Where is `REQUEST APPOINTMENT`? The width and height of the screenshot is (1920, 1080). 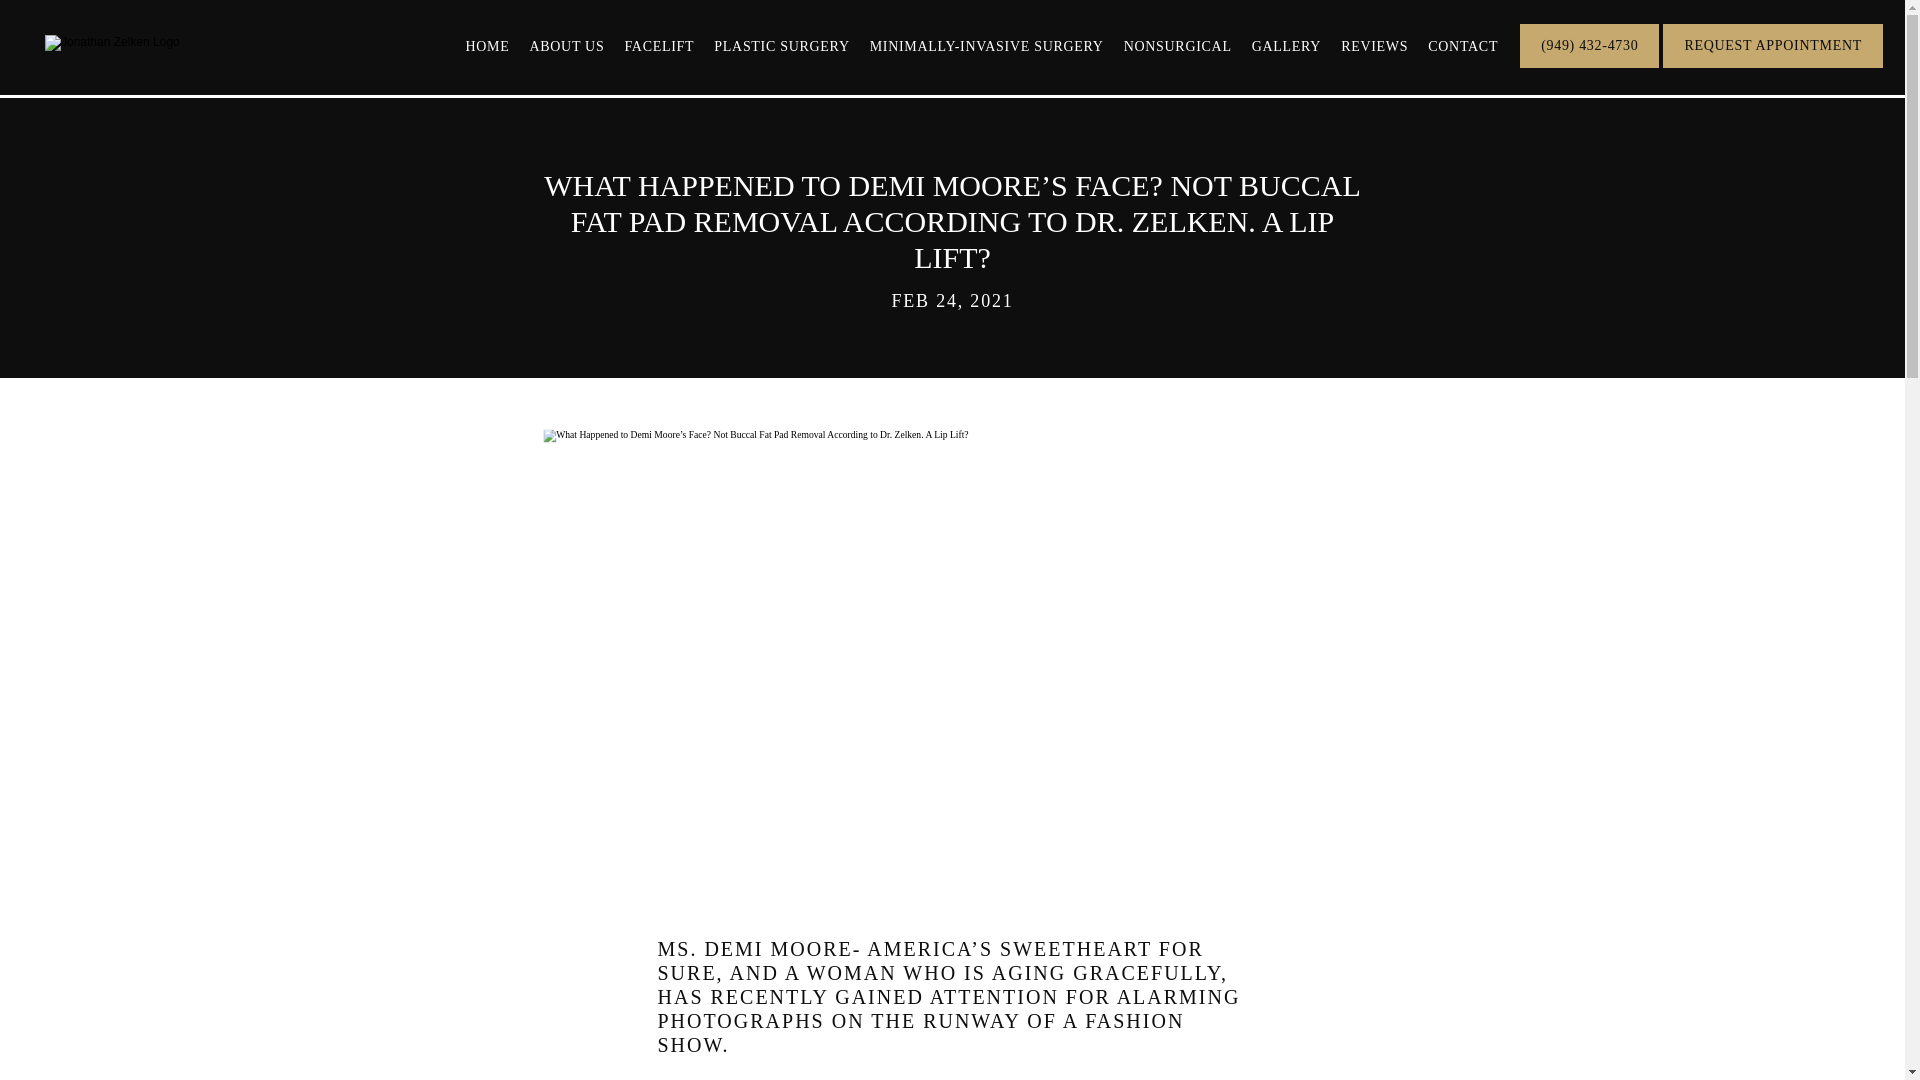 REQUEST APPOINTMENT is located at coordinates (1772, 66).